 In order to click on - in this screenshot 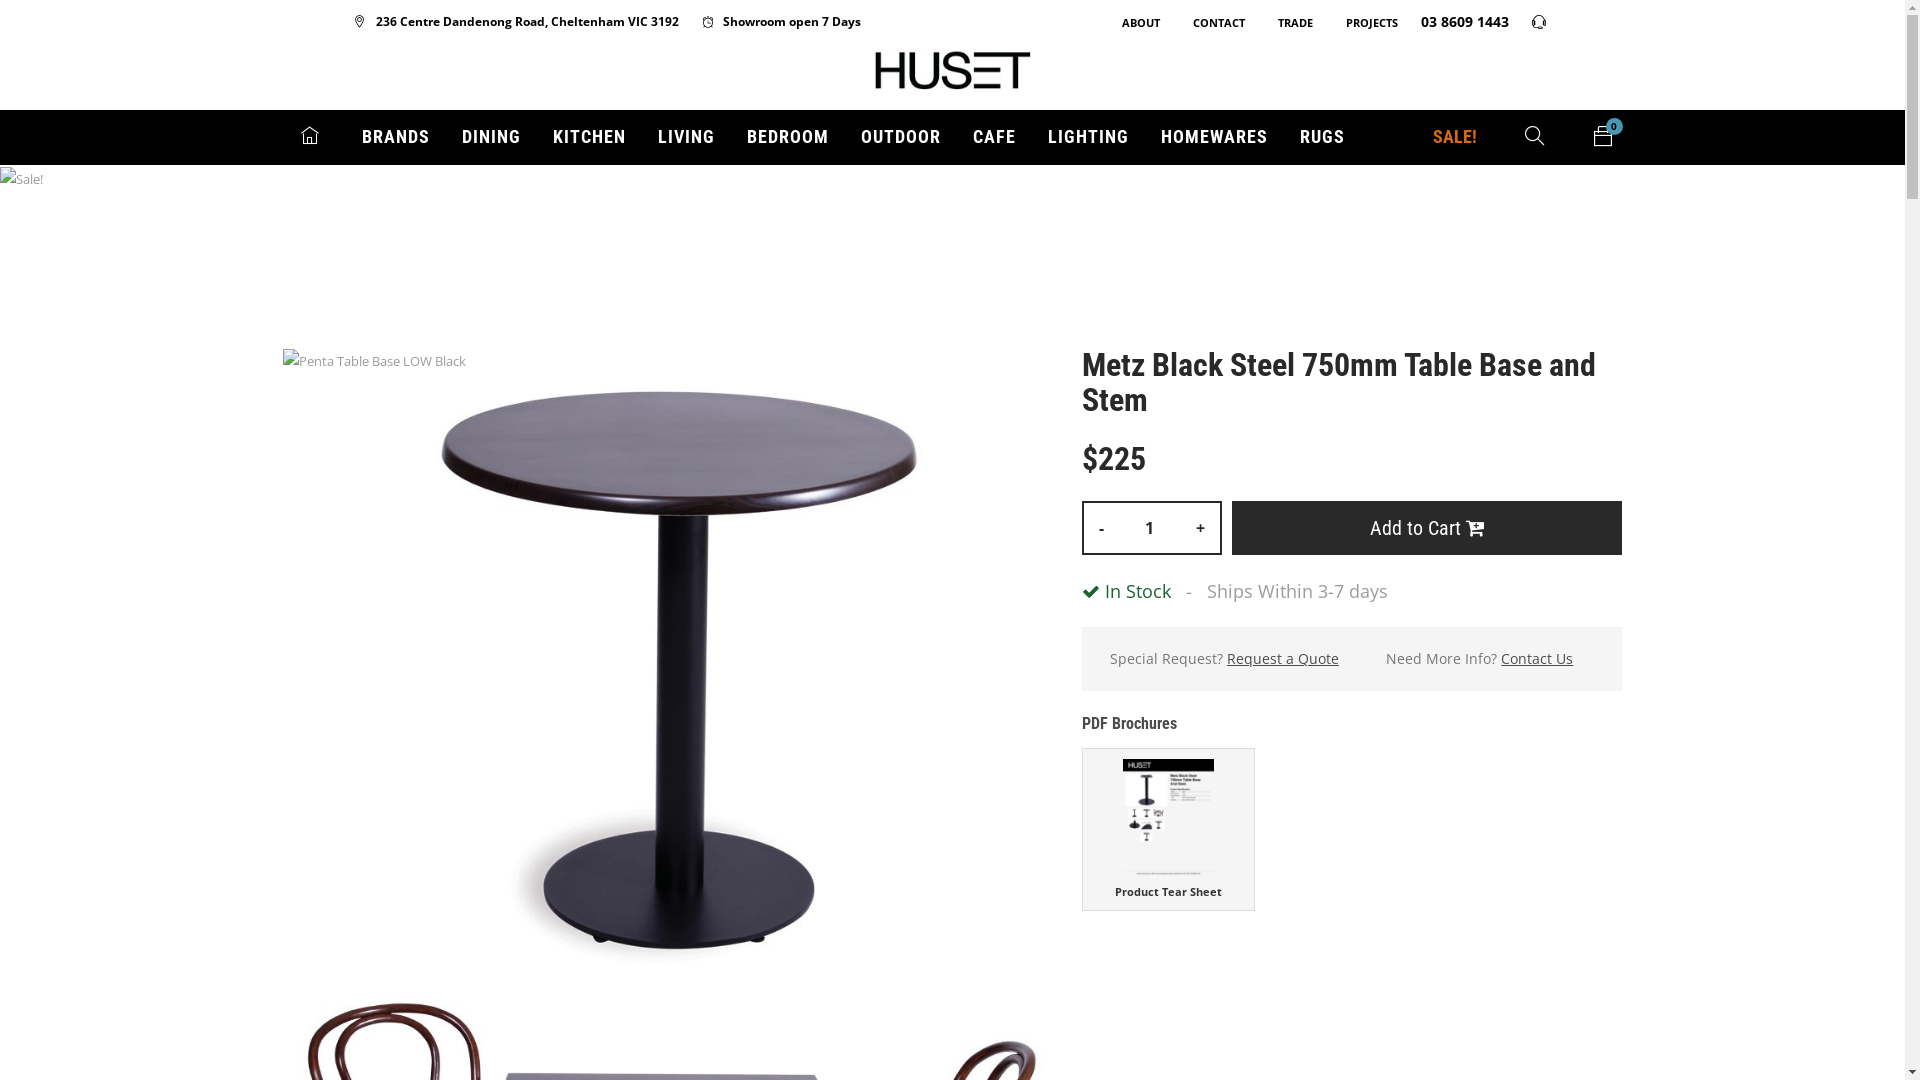, I will do `click(1102, 528)`.